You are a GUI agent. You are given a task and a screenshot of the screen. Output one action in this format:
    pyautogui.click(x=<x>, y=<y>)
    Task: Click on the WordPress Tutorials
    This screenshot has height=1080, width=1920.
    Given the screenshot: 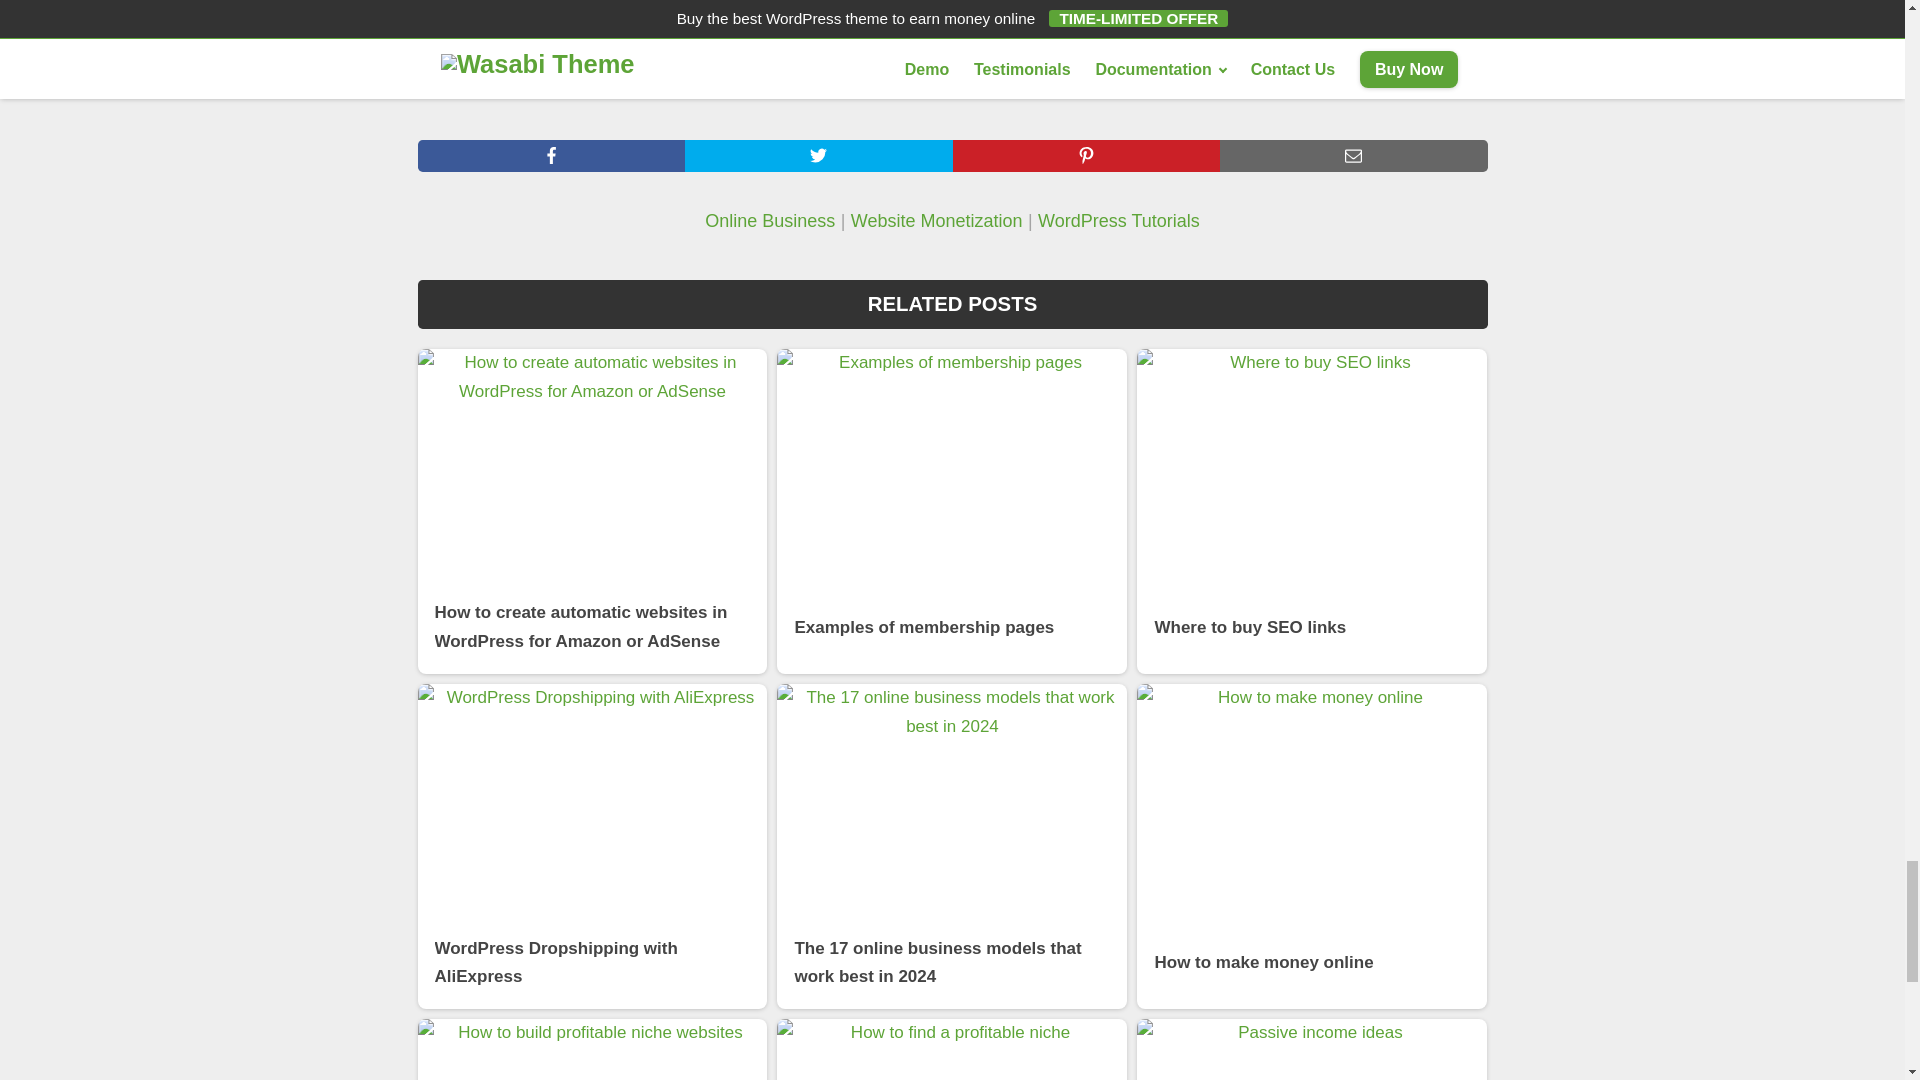 What is the action you would take?
    pyautogui.click(x=1119, y=221)
    